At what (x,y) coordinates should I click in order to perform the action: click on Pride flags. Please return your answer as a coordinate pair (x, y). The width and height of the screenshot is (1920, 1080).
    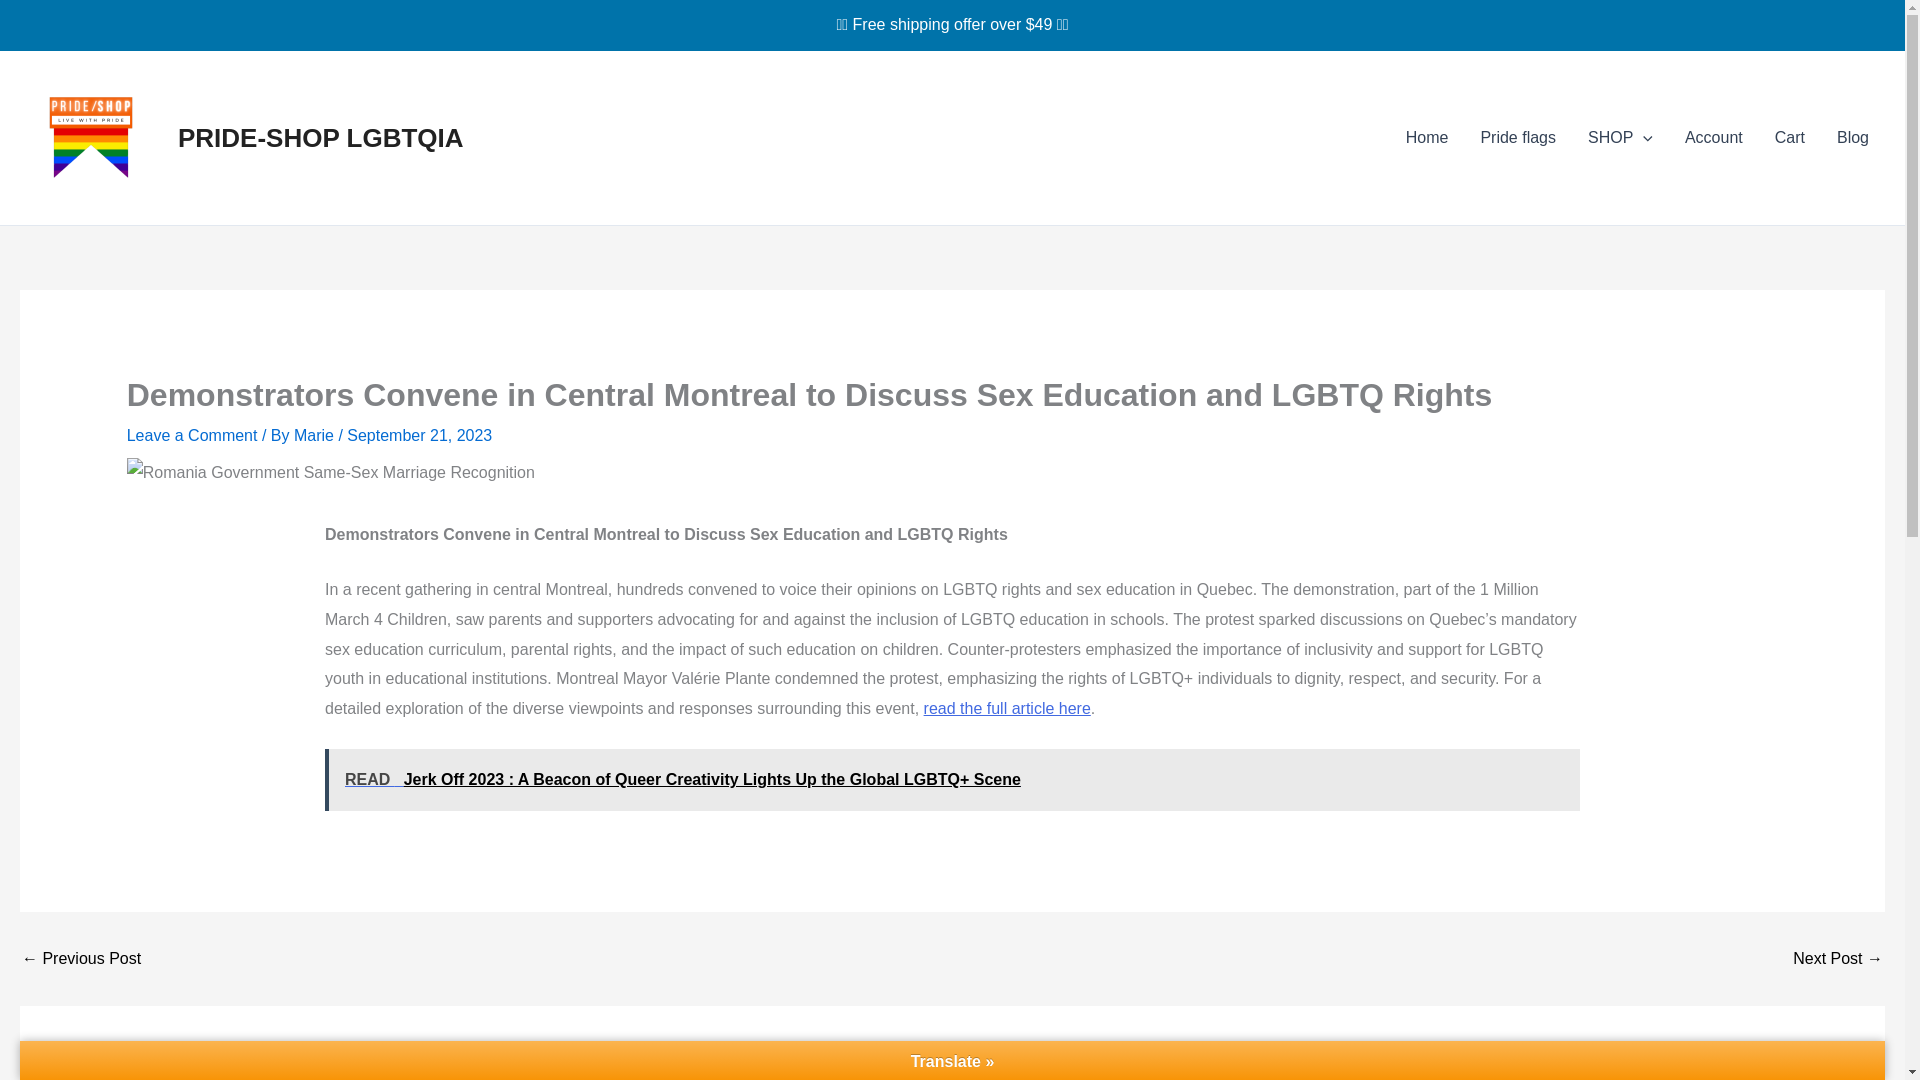
    Looking at the image, I should click on (1518, 138).